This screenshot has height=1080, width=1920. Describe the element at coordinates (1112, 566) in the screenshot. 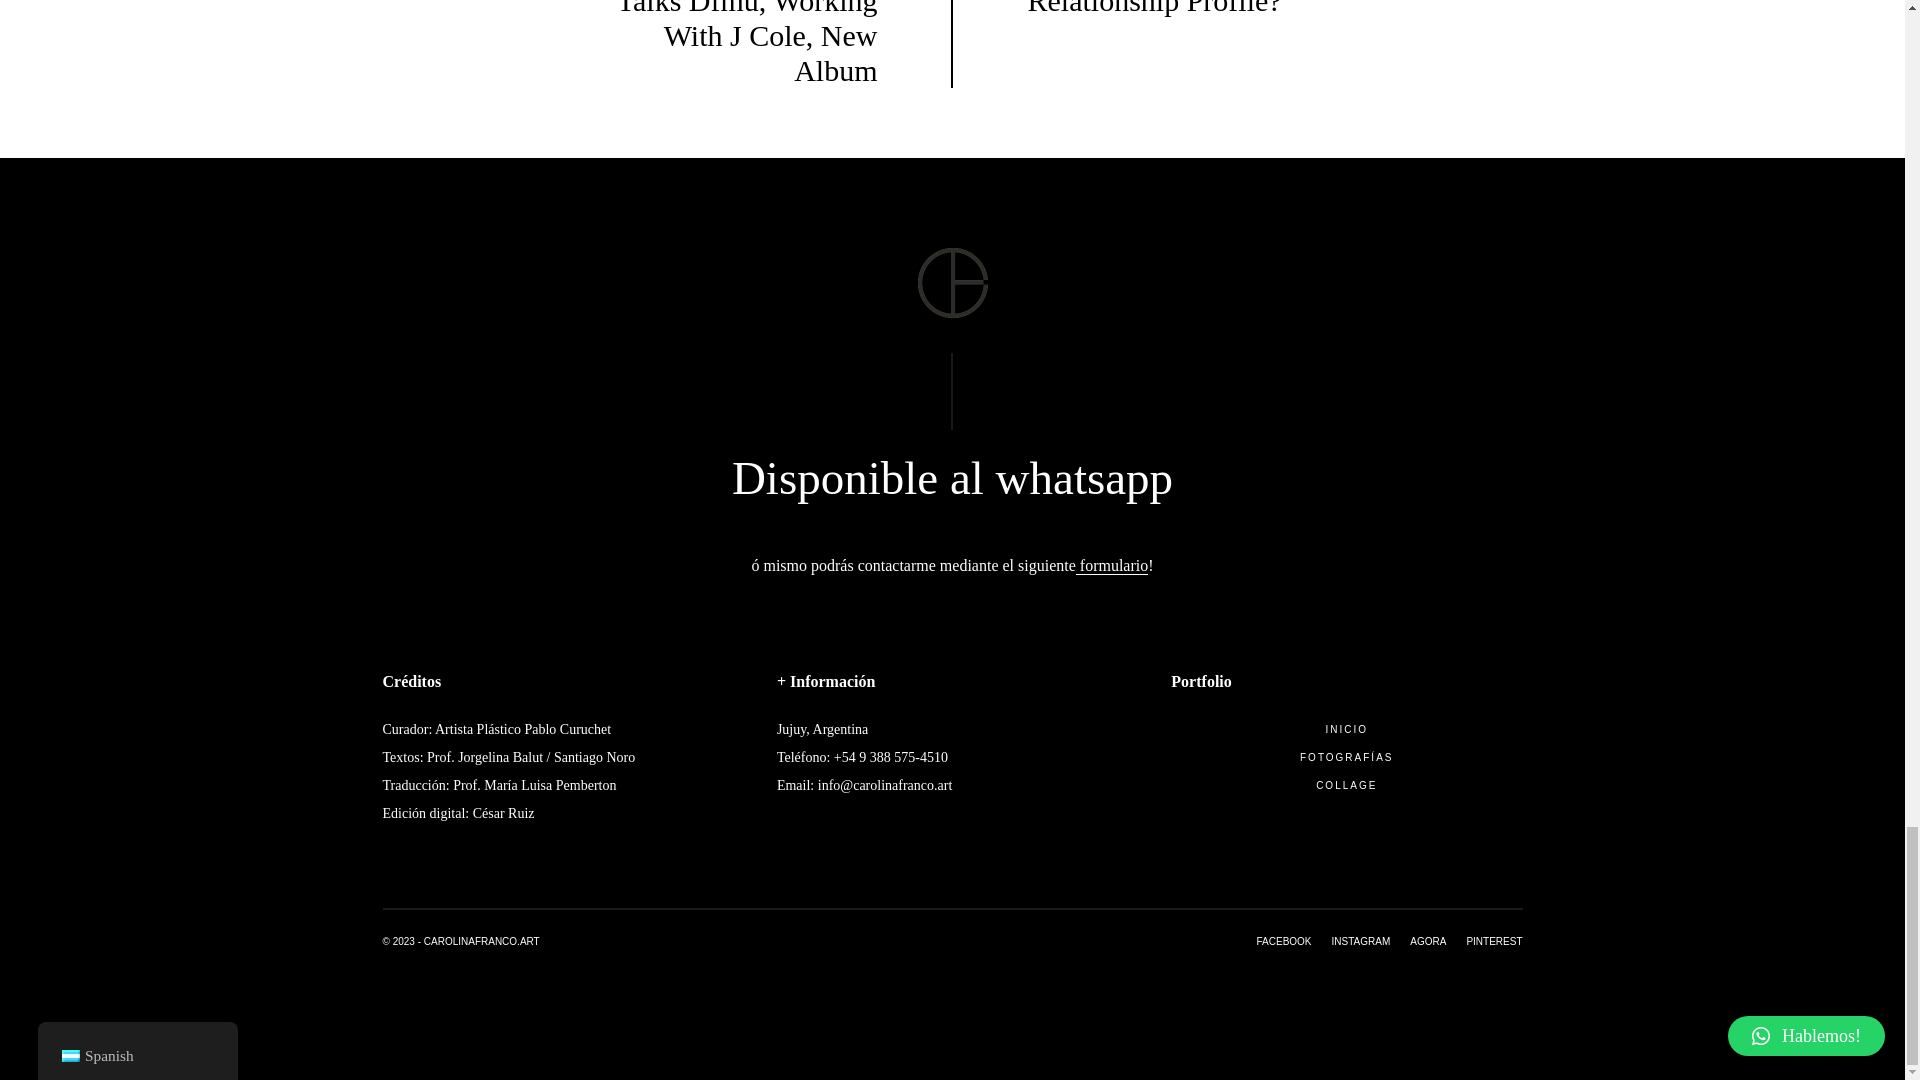

I see `formulario` at that location.